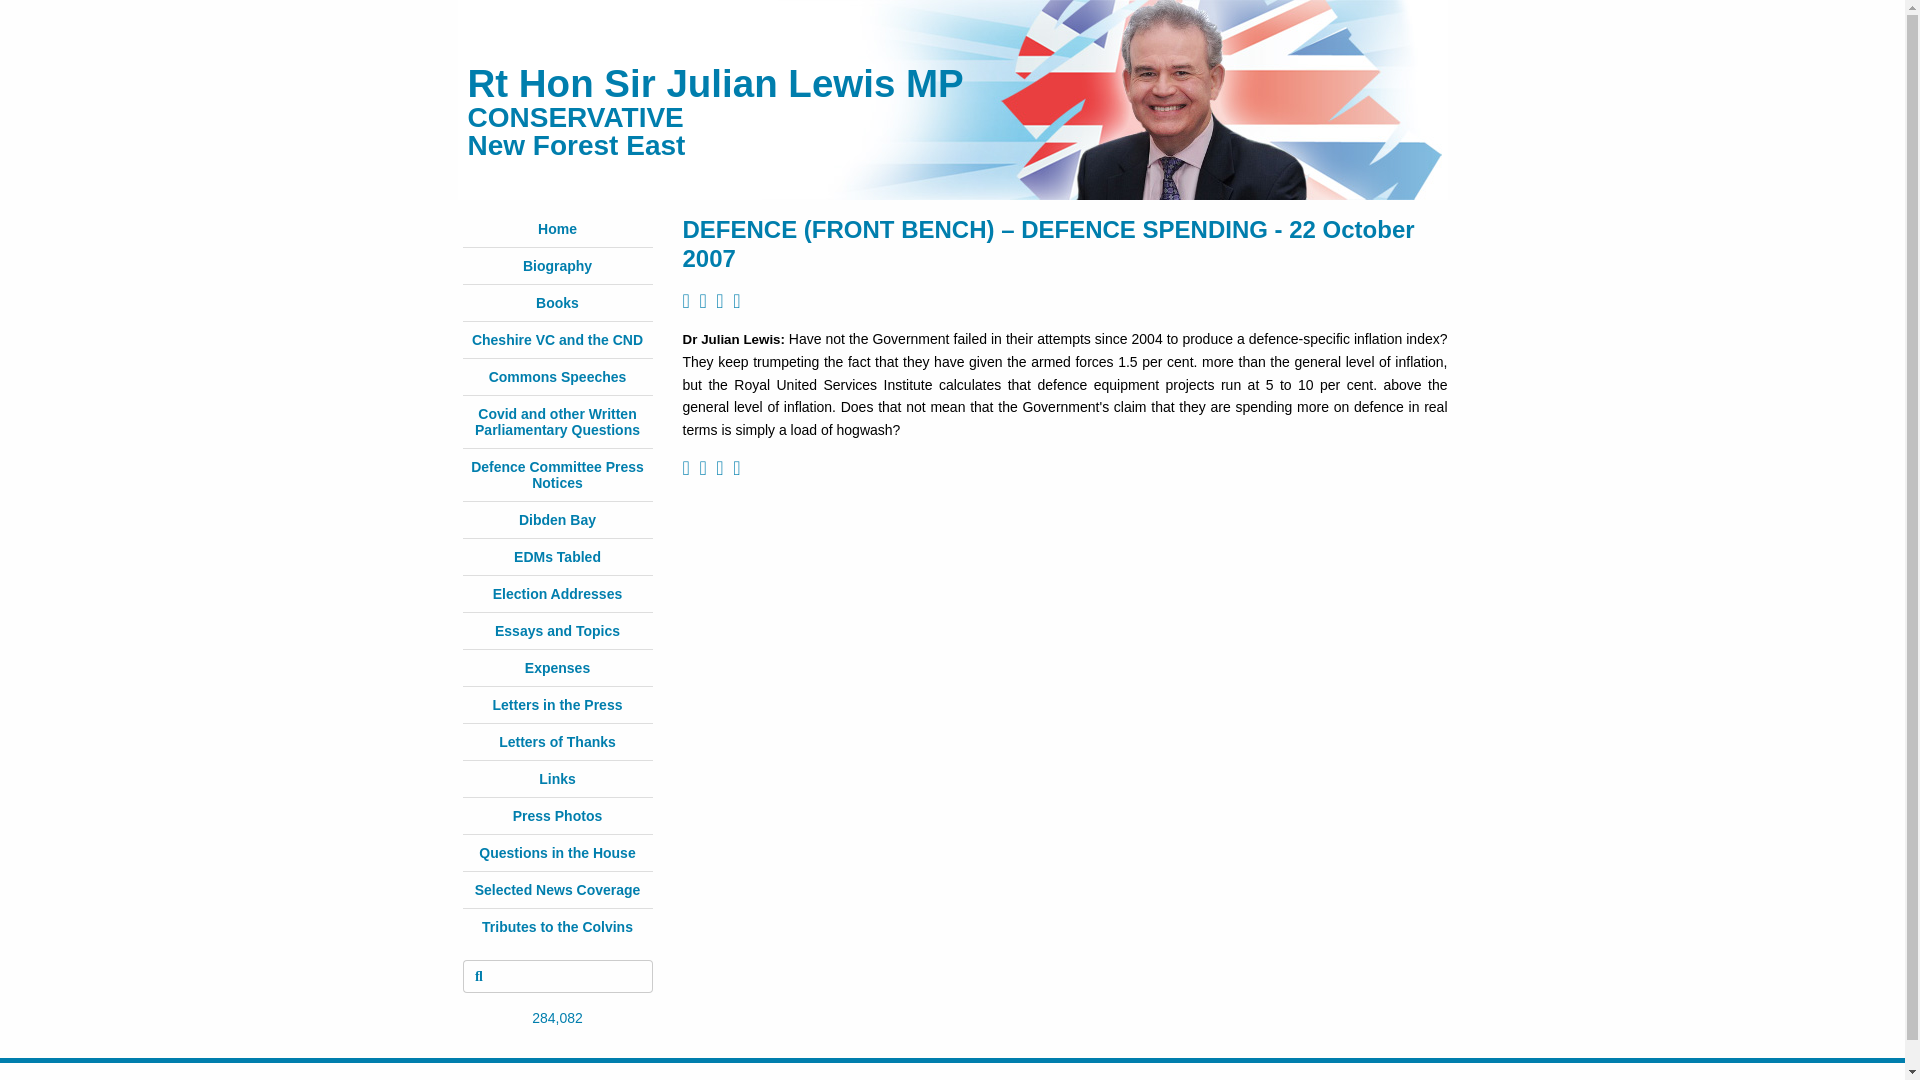 The width and height of the screenshot is (1920, 1080). What do you see at coordinates (558, 339) in the screenshot?
I see `Cheshire VC and the CND` at bounding box center [558, 339].